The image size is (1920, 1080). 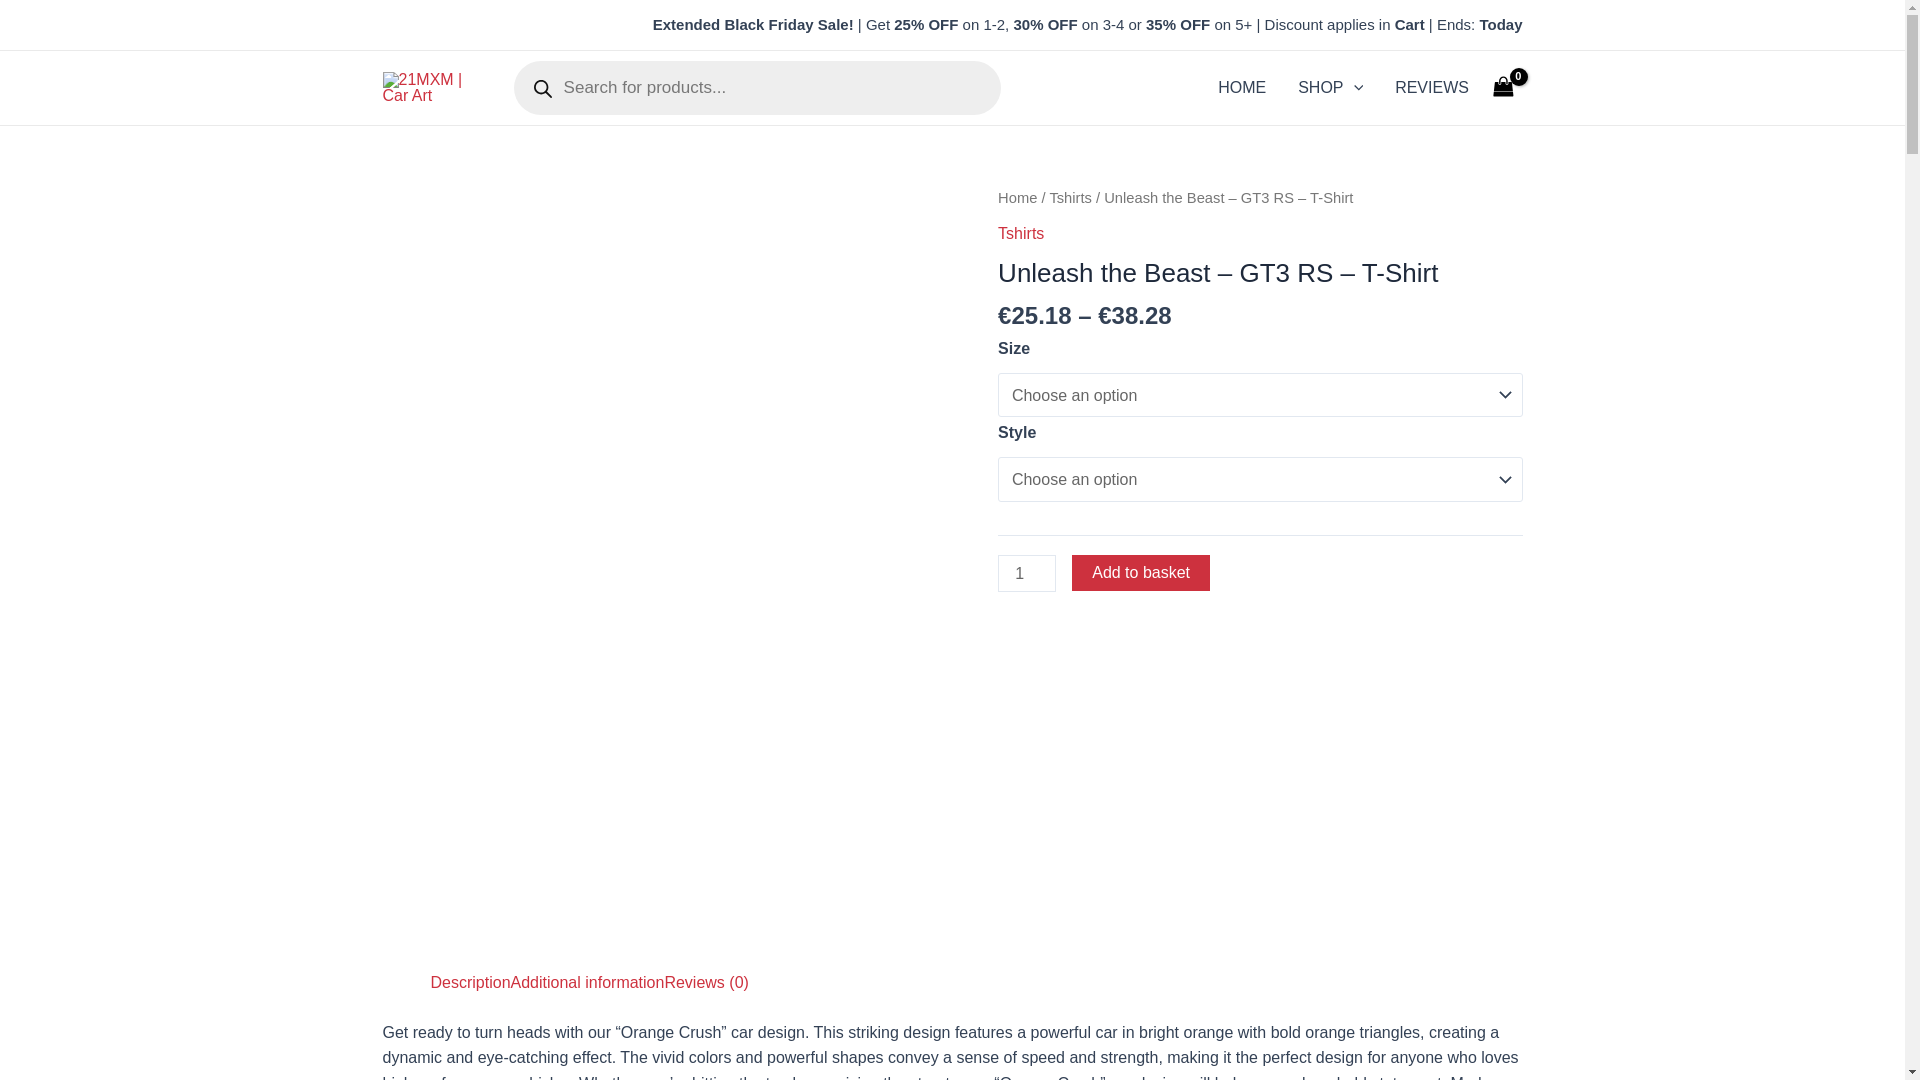 I want to click on SHOP, so click(x=1330, y=88).